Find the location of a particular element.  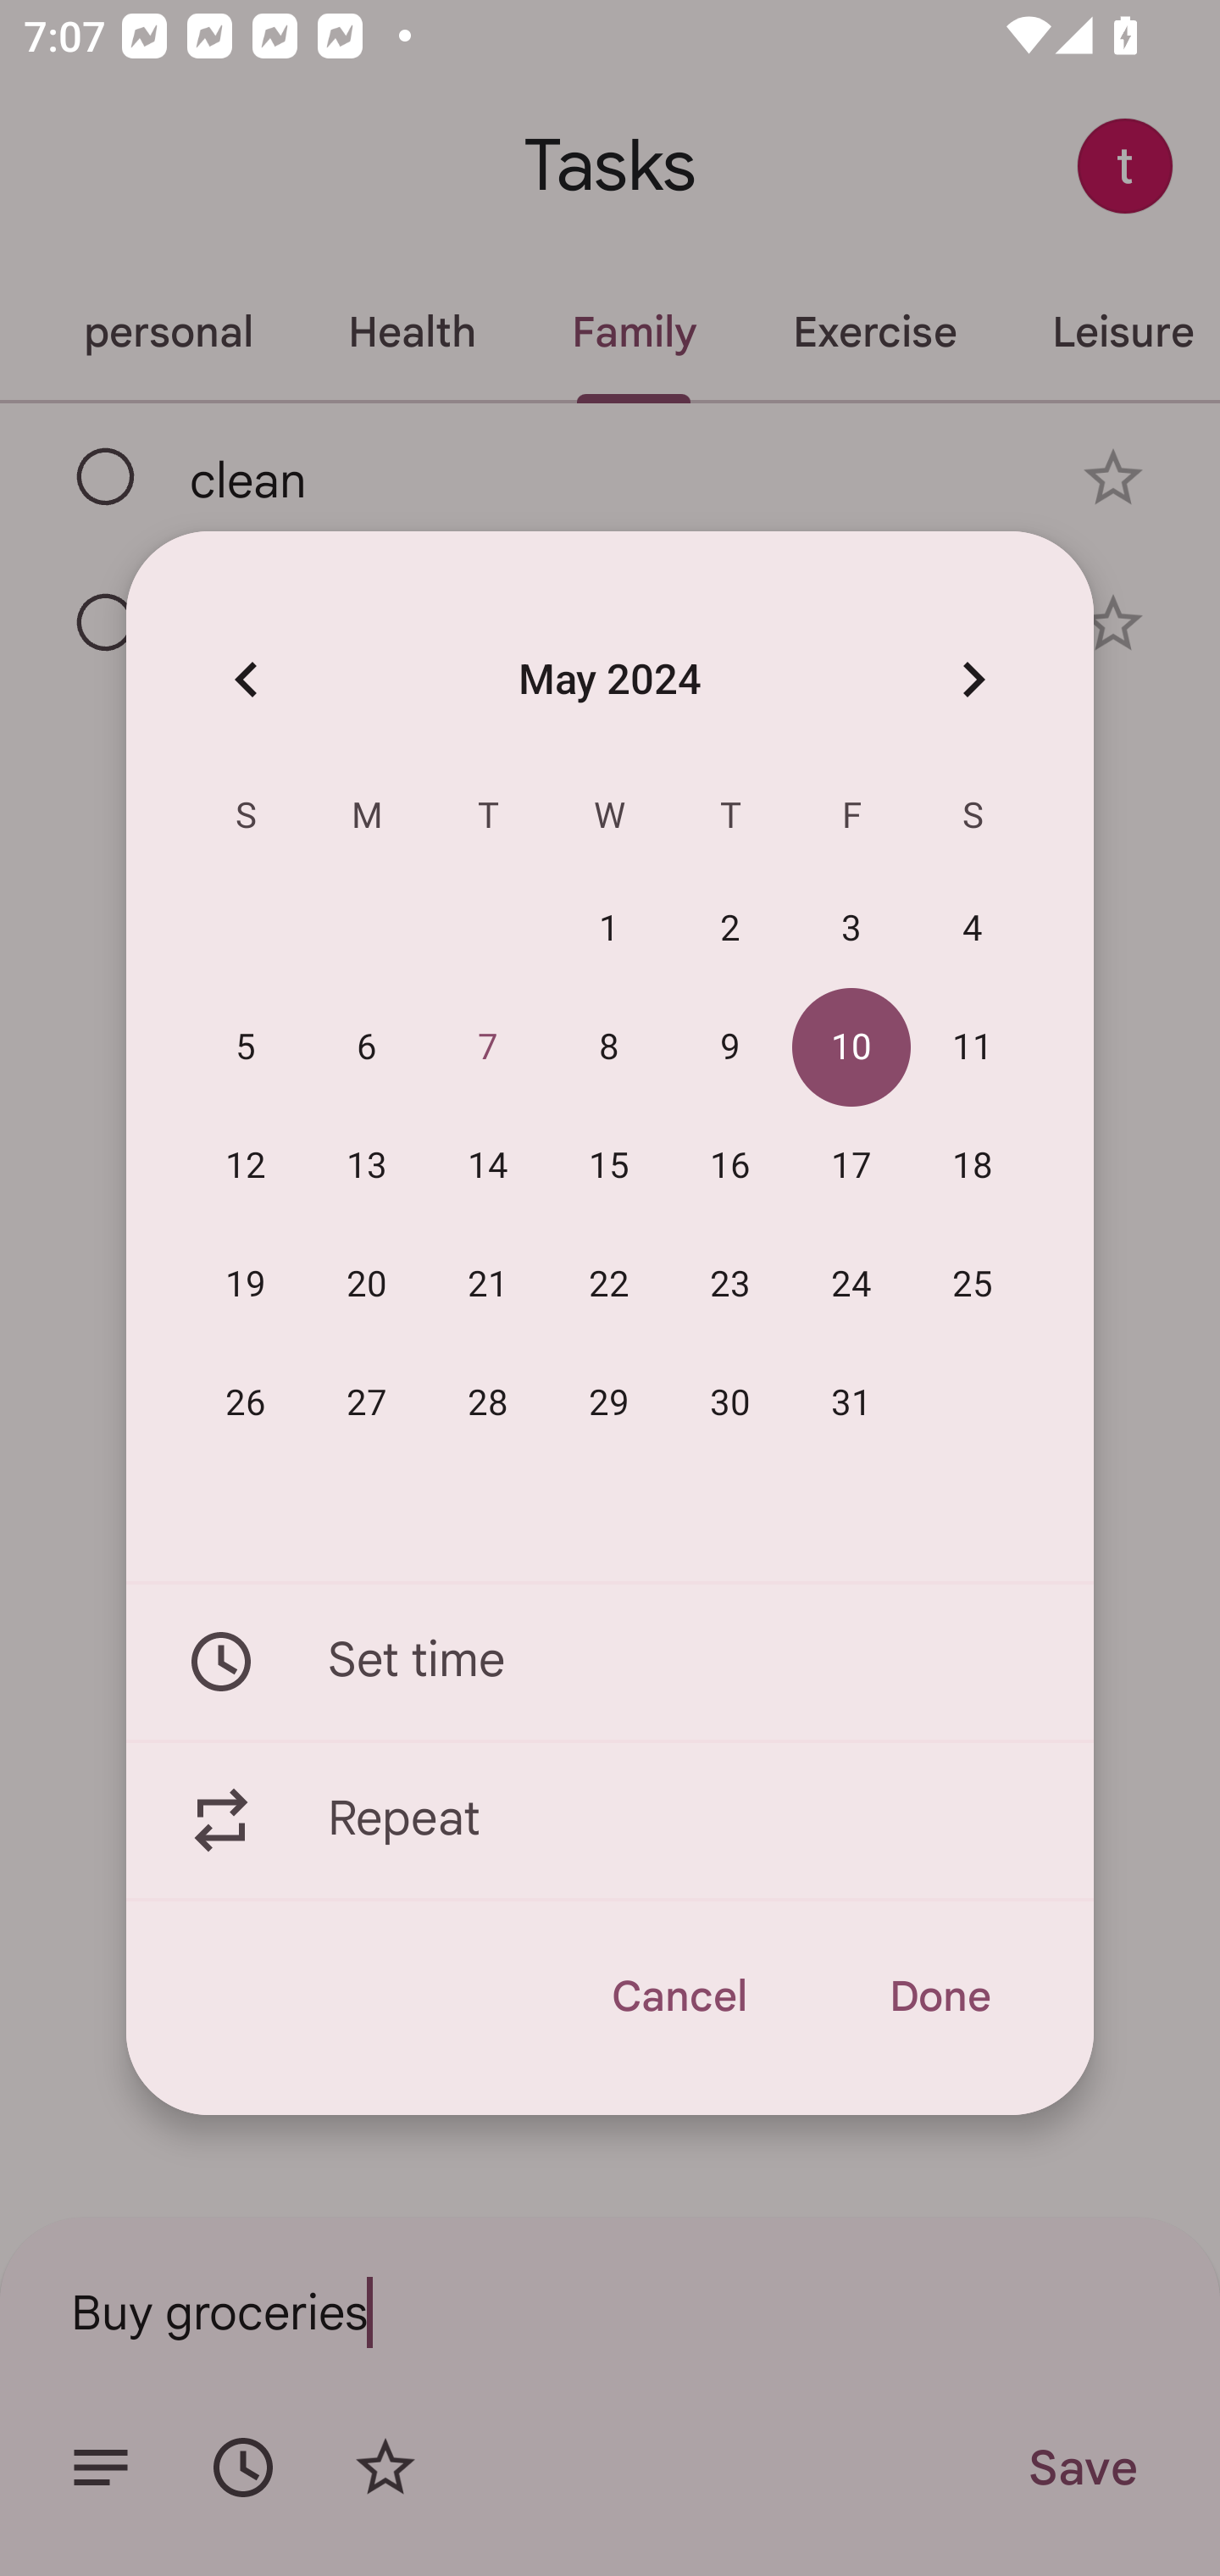

21 21 May 2024 is located at coordinates (488, 1285).